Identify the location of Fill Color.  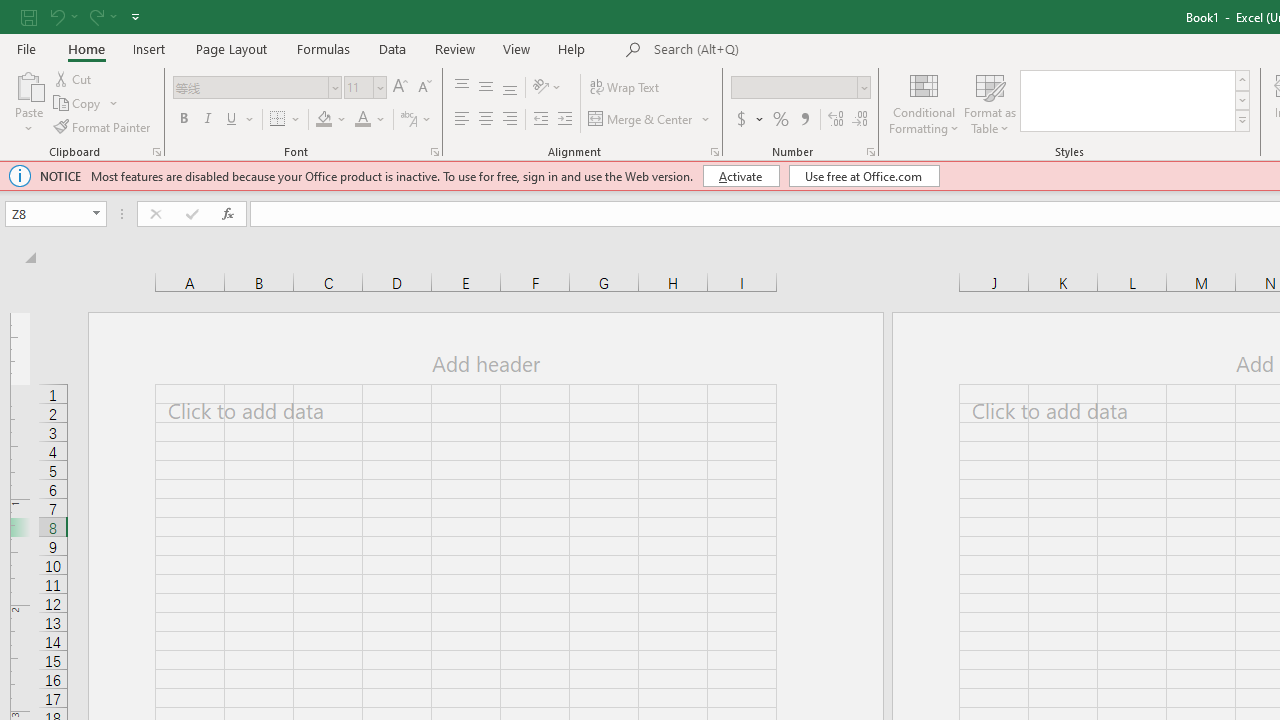
(331, 120).